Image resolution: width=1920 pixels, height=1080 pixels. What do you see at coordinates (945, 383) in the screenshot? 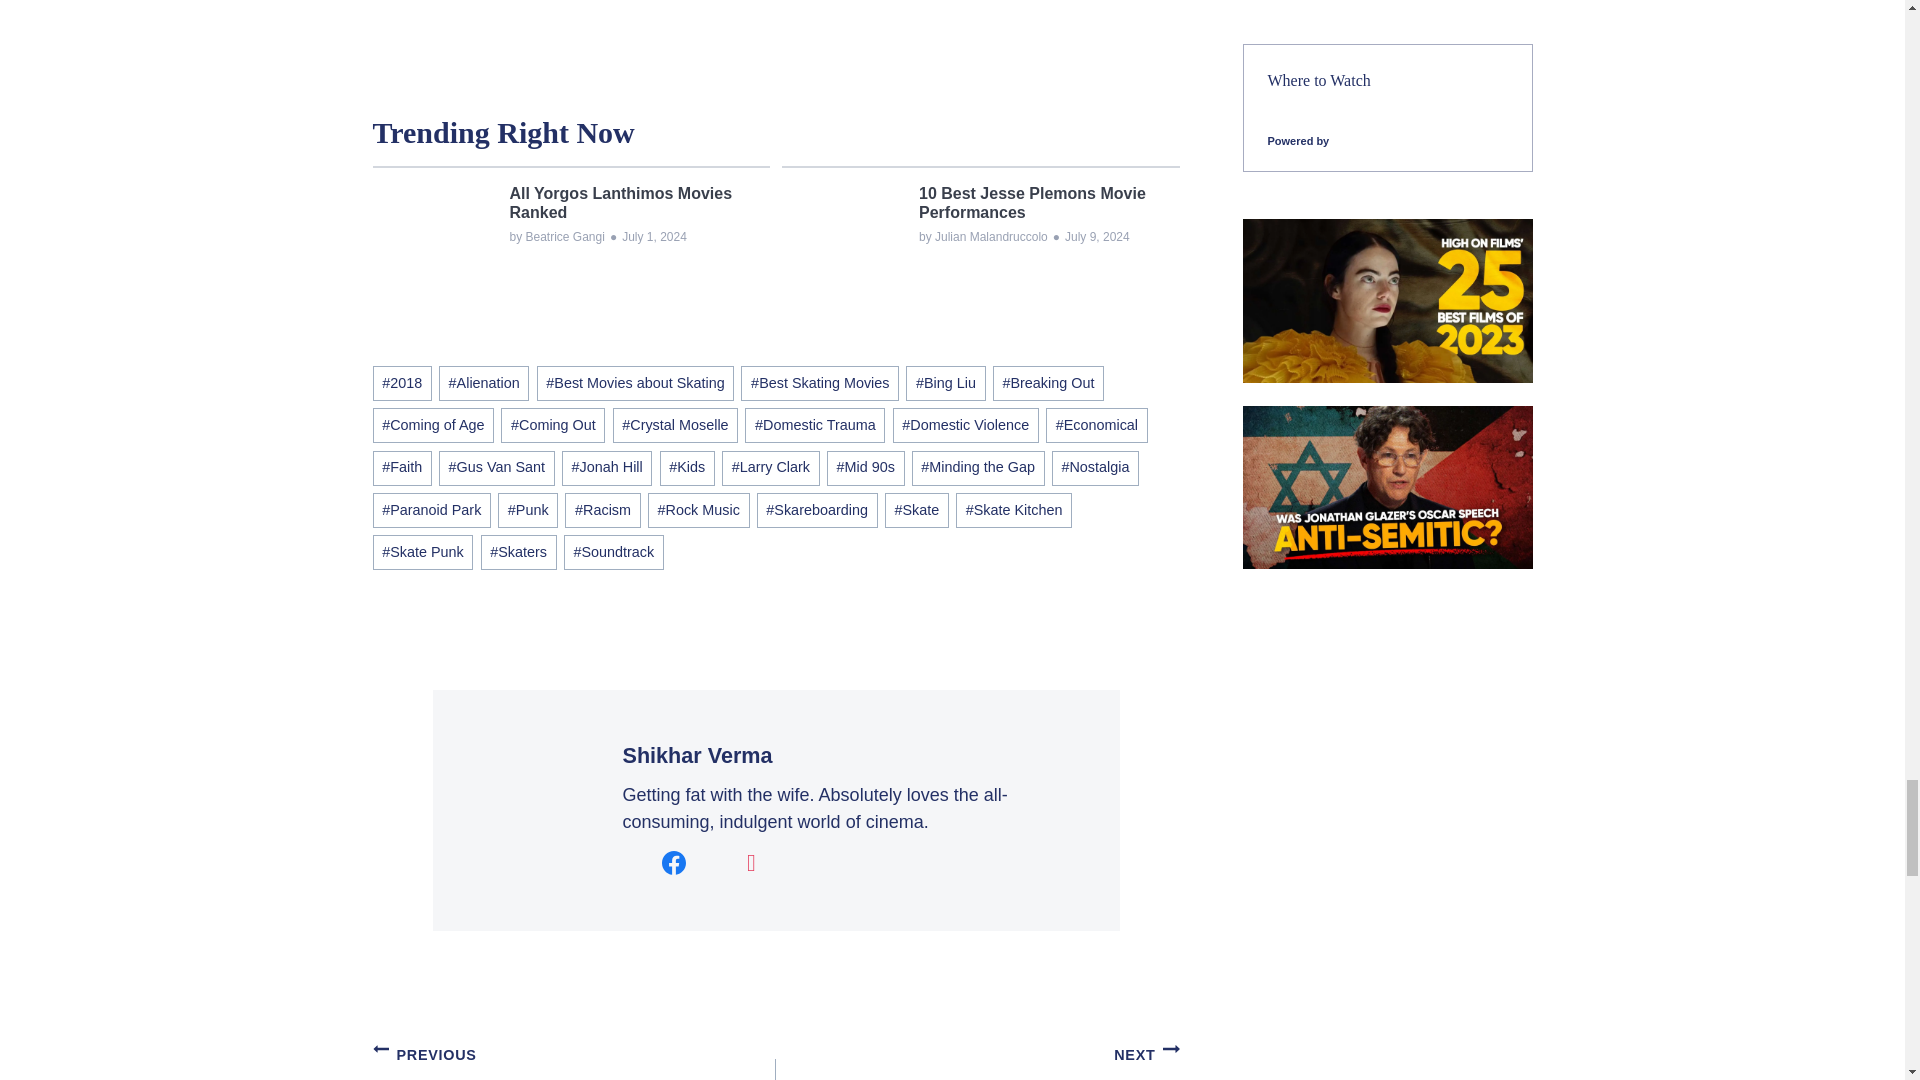
I see `Bing Liu` at bounding box center [945, 383].